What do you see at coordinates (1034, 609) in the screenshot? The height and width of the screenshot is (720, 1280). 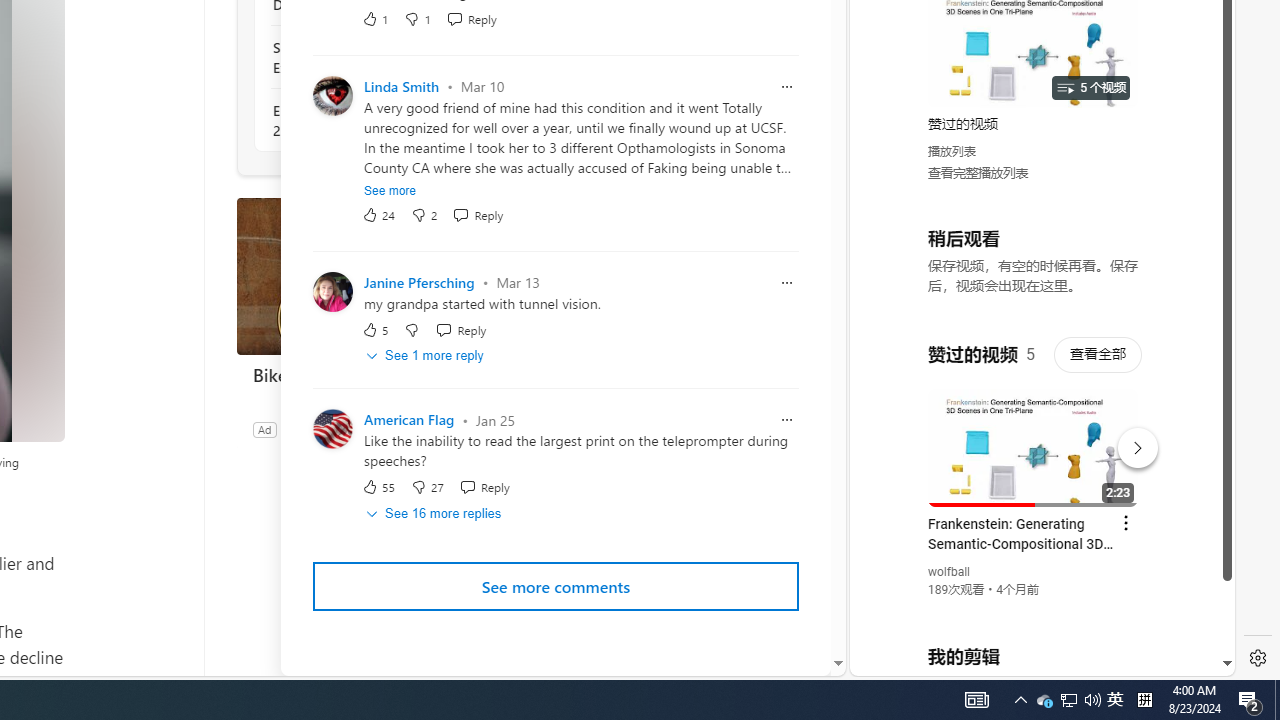 I see `you` at bounding box center [1034, 609].